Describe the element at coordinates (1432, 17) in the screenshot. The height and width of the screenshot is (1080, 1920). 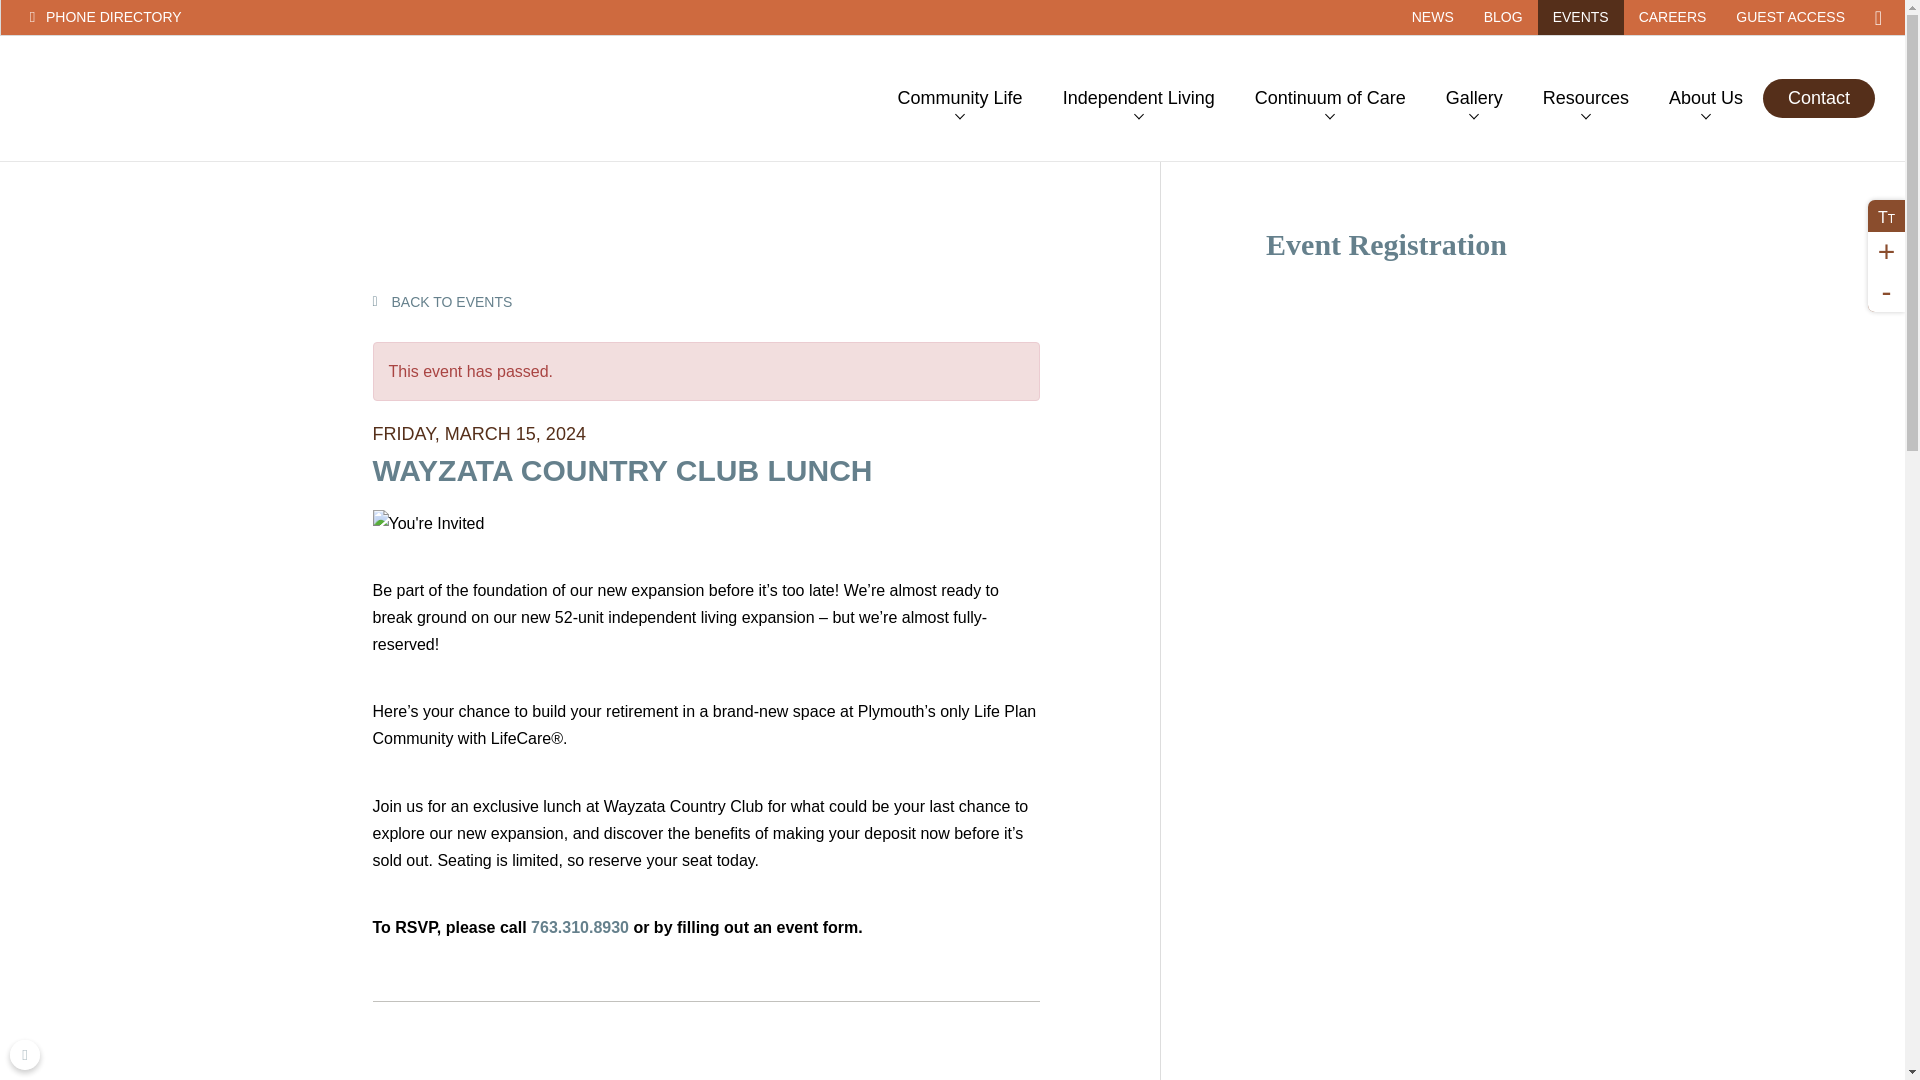
I see `NEWS` at that location.